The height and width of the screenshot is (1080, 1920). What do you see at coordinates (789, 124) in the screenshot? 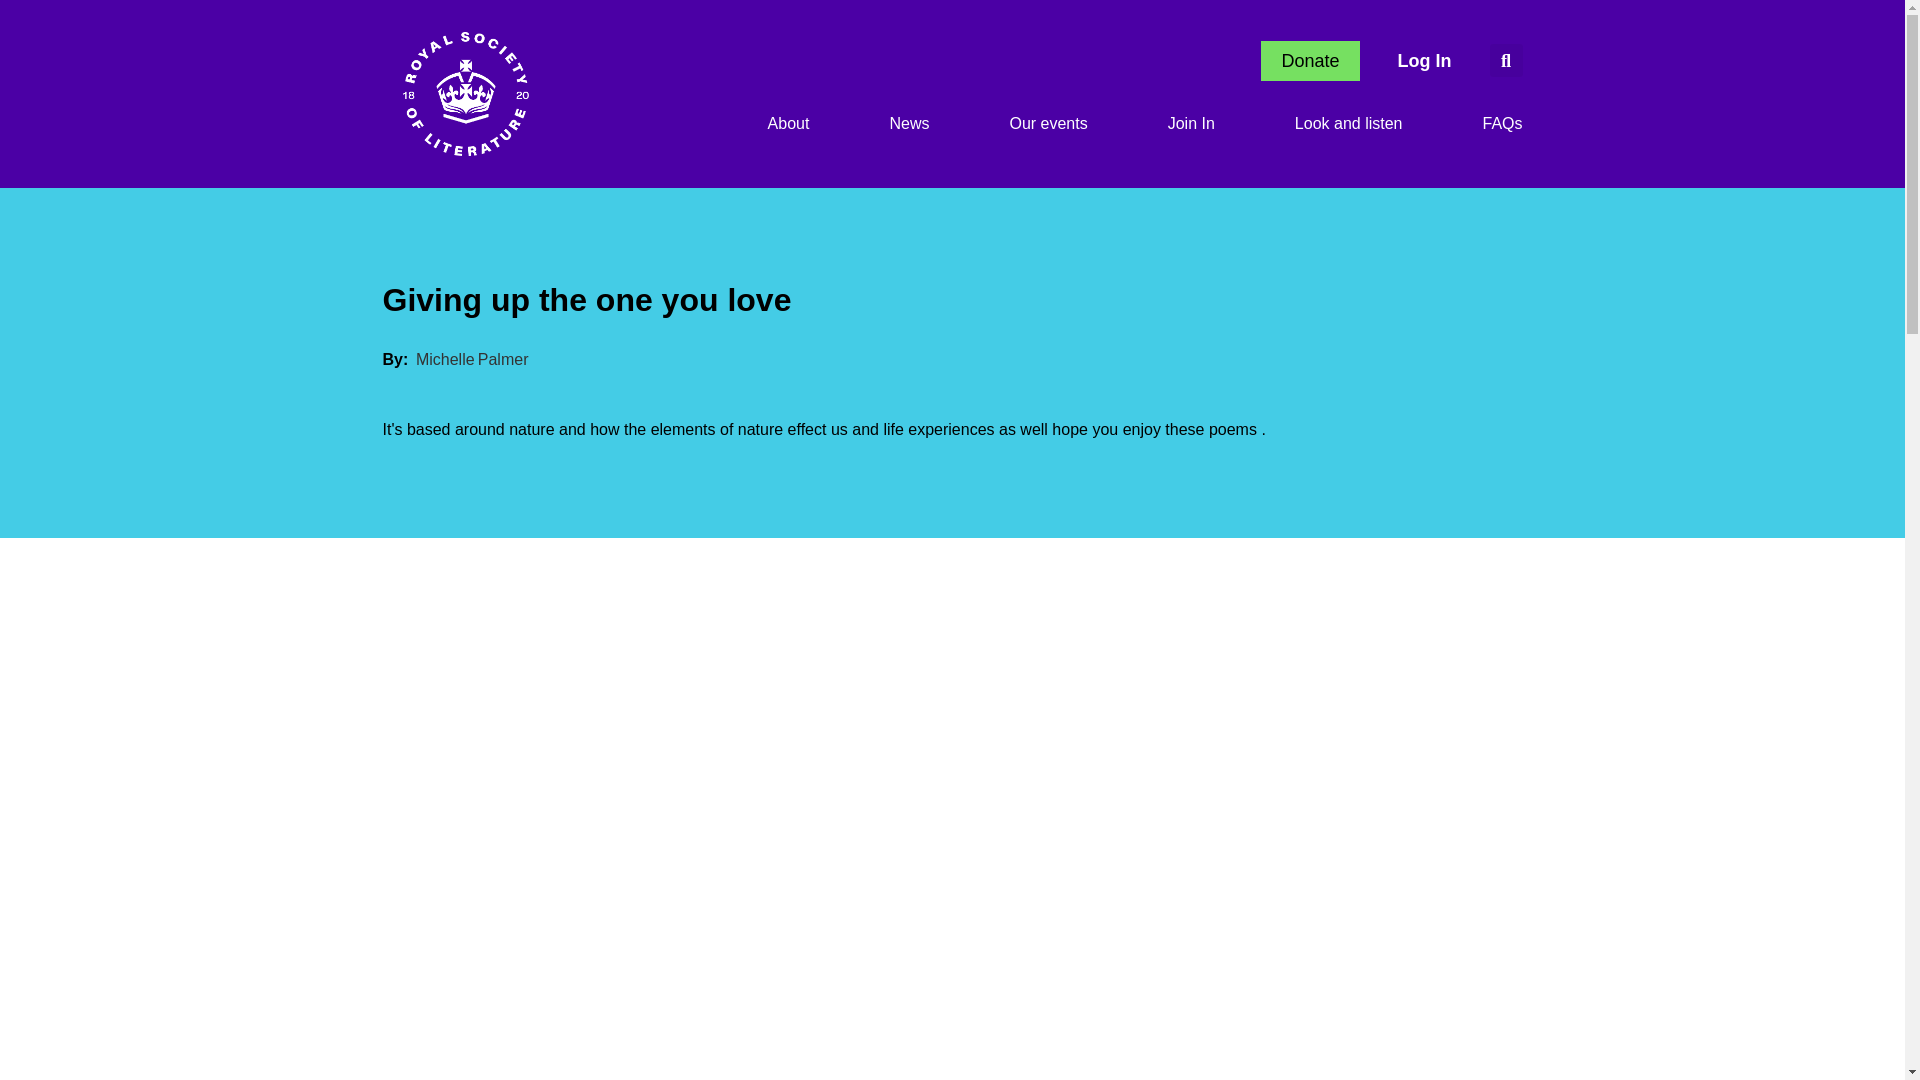
I see `About` at bounding box center [789, 124].